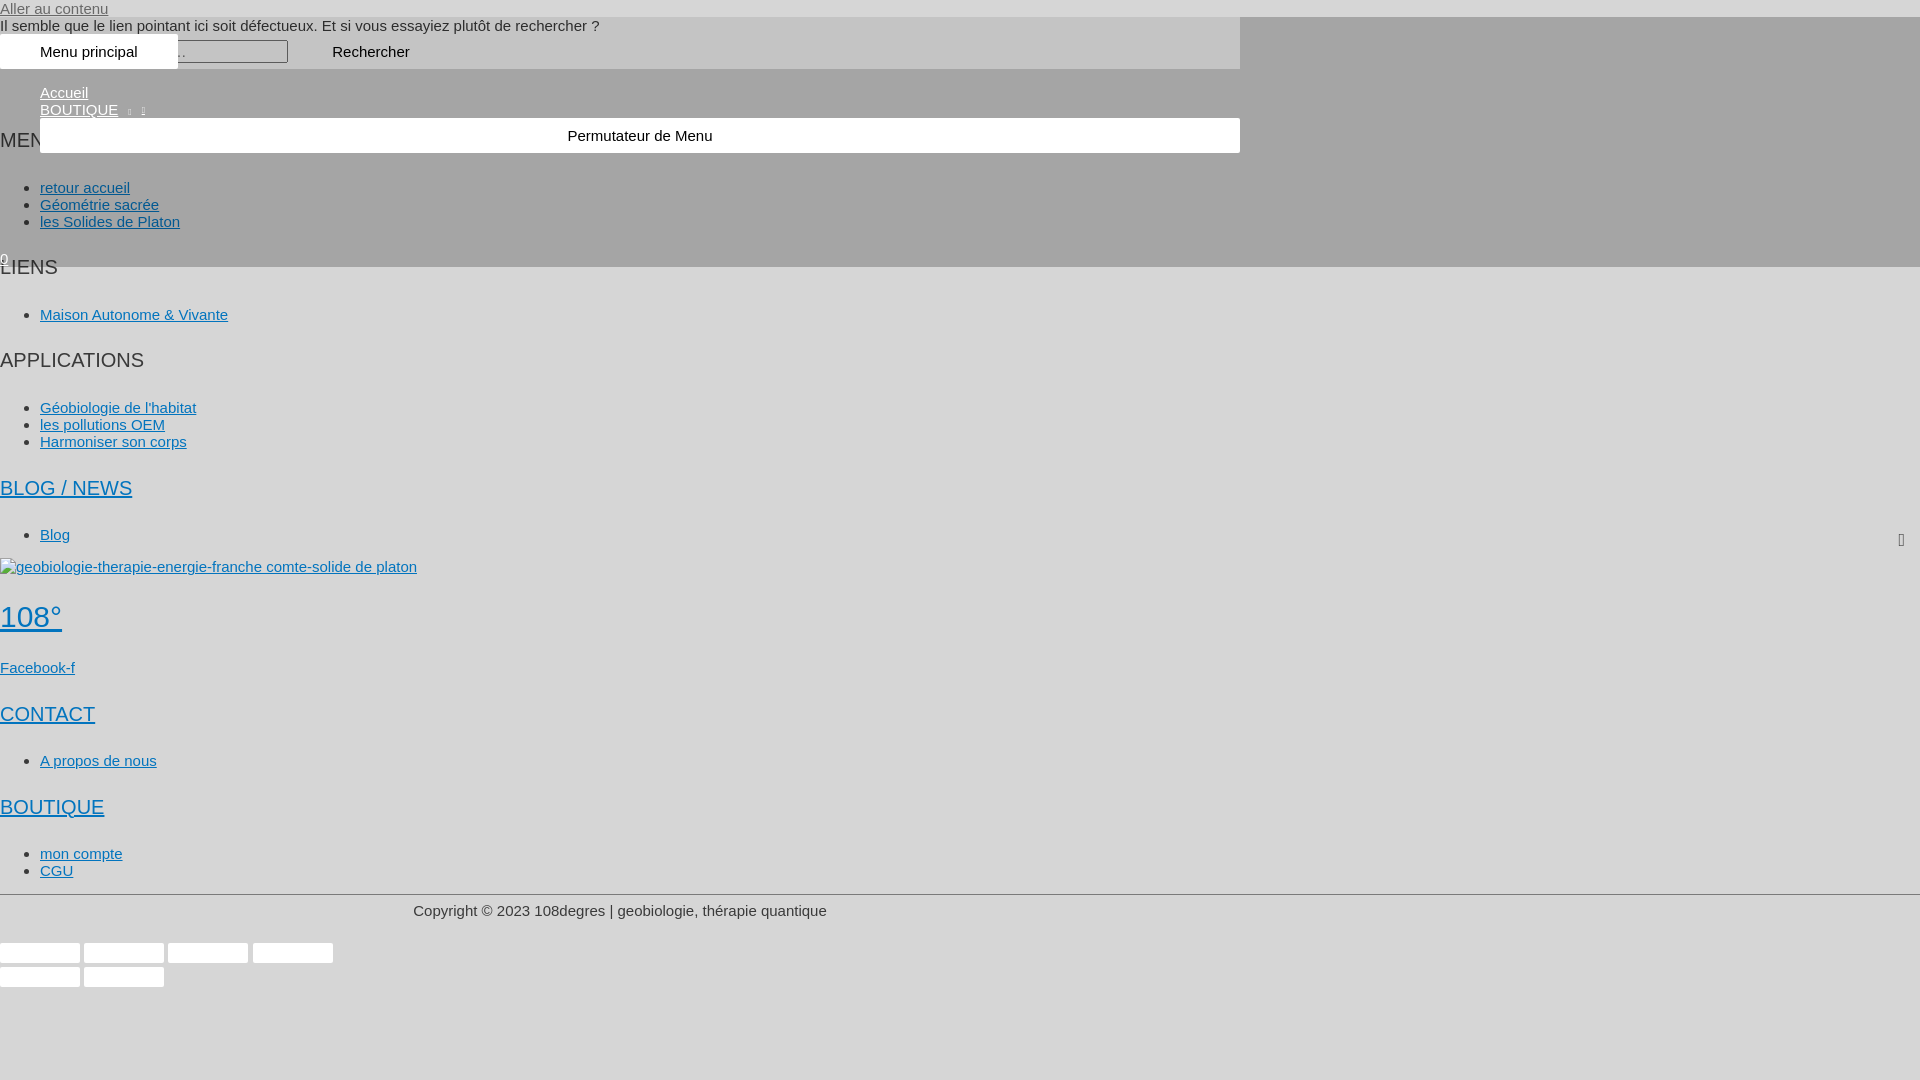 The width and height of the screenshot is (1920, 1080). I want to click on BOUTIQUE, so click(640, 110).